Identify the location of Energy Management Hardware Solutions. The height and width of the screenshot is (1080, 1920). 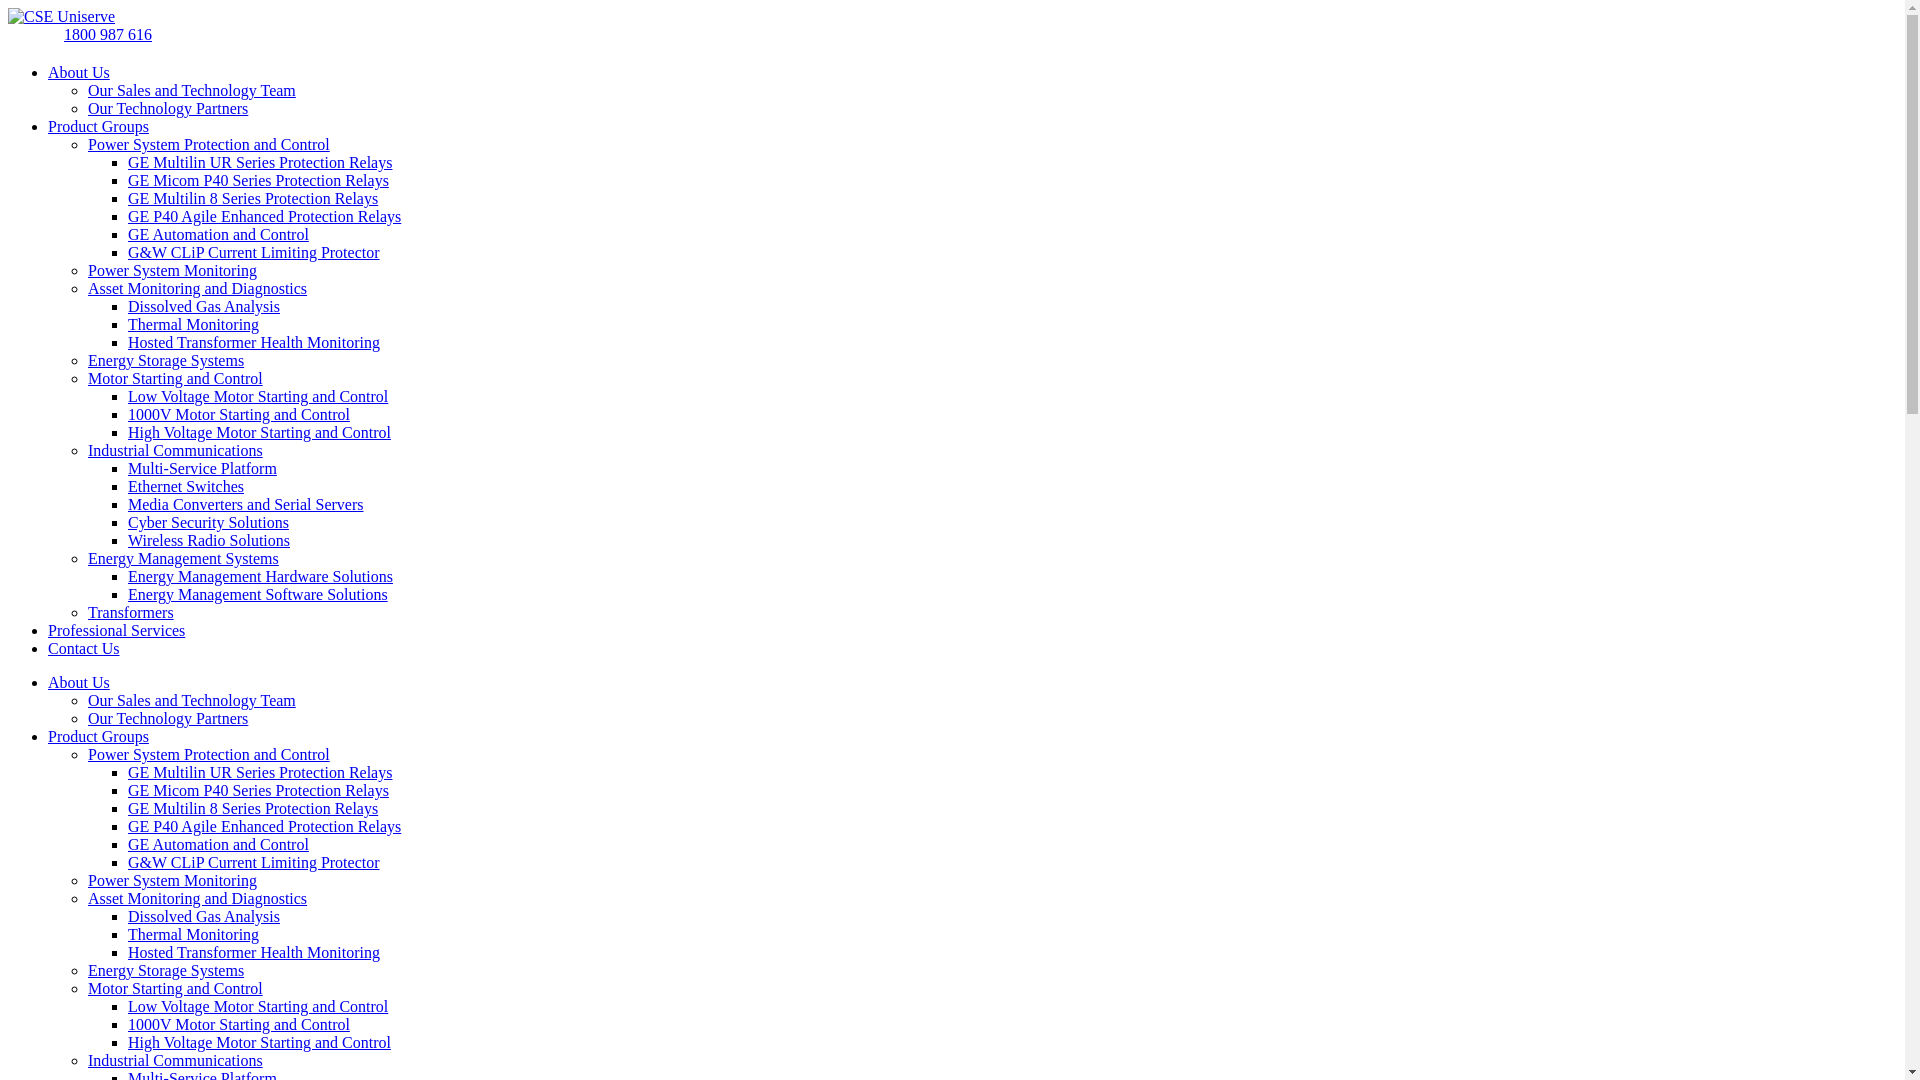
(260, 576).